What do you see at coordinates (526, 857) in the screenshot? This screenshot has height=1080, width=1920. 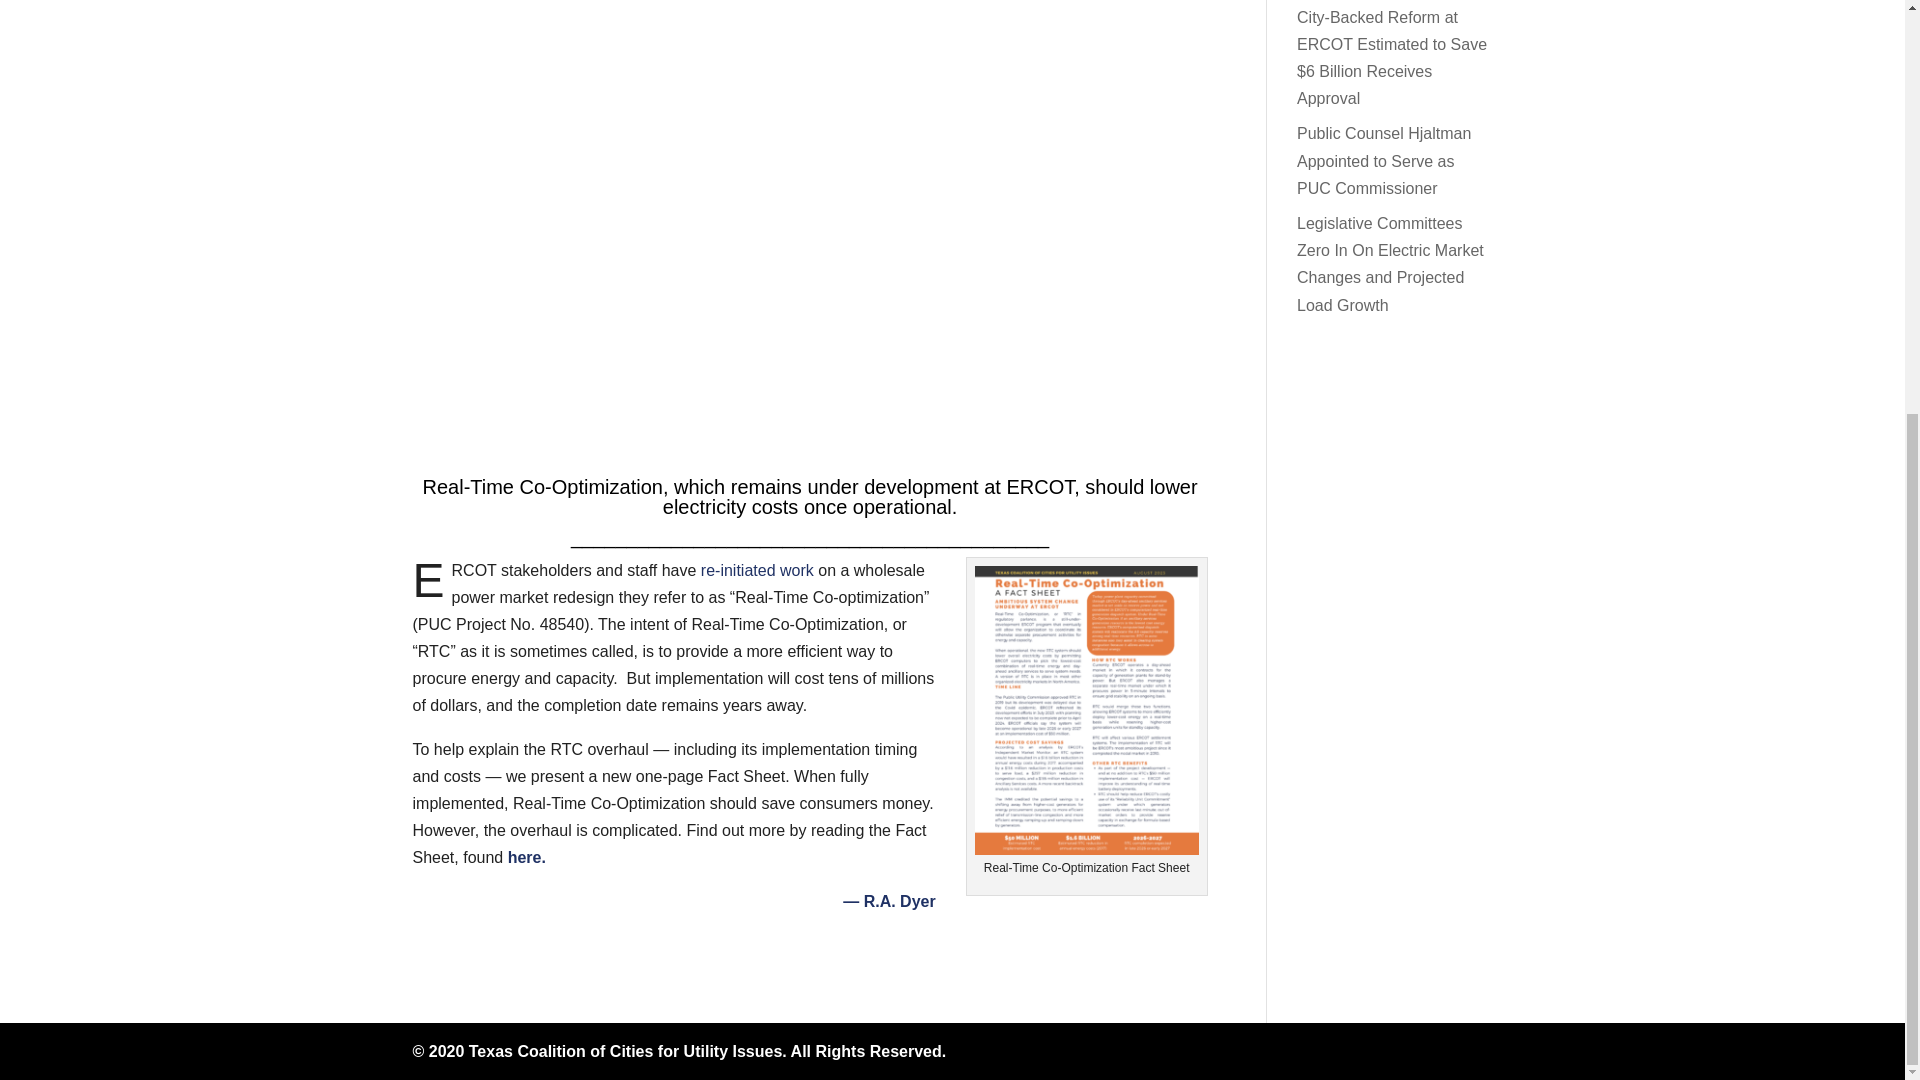 I see `here.` at bounding box center [526, 857].